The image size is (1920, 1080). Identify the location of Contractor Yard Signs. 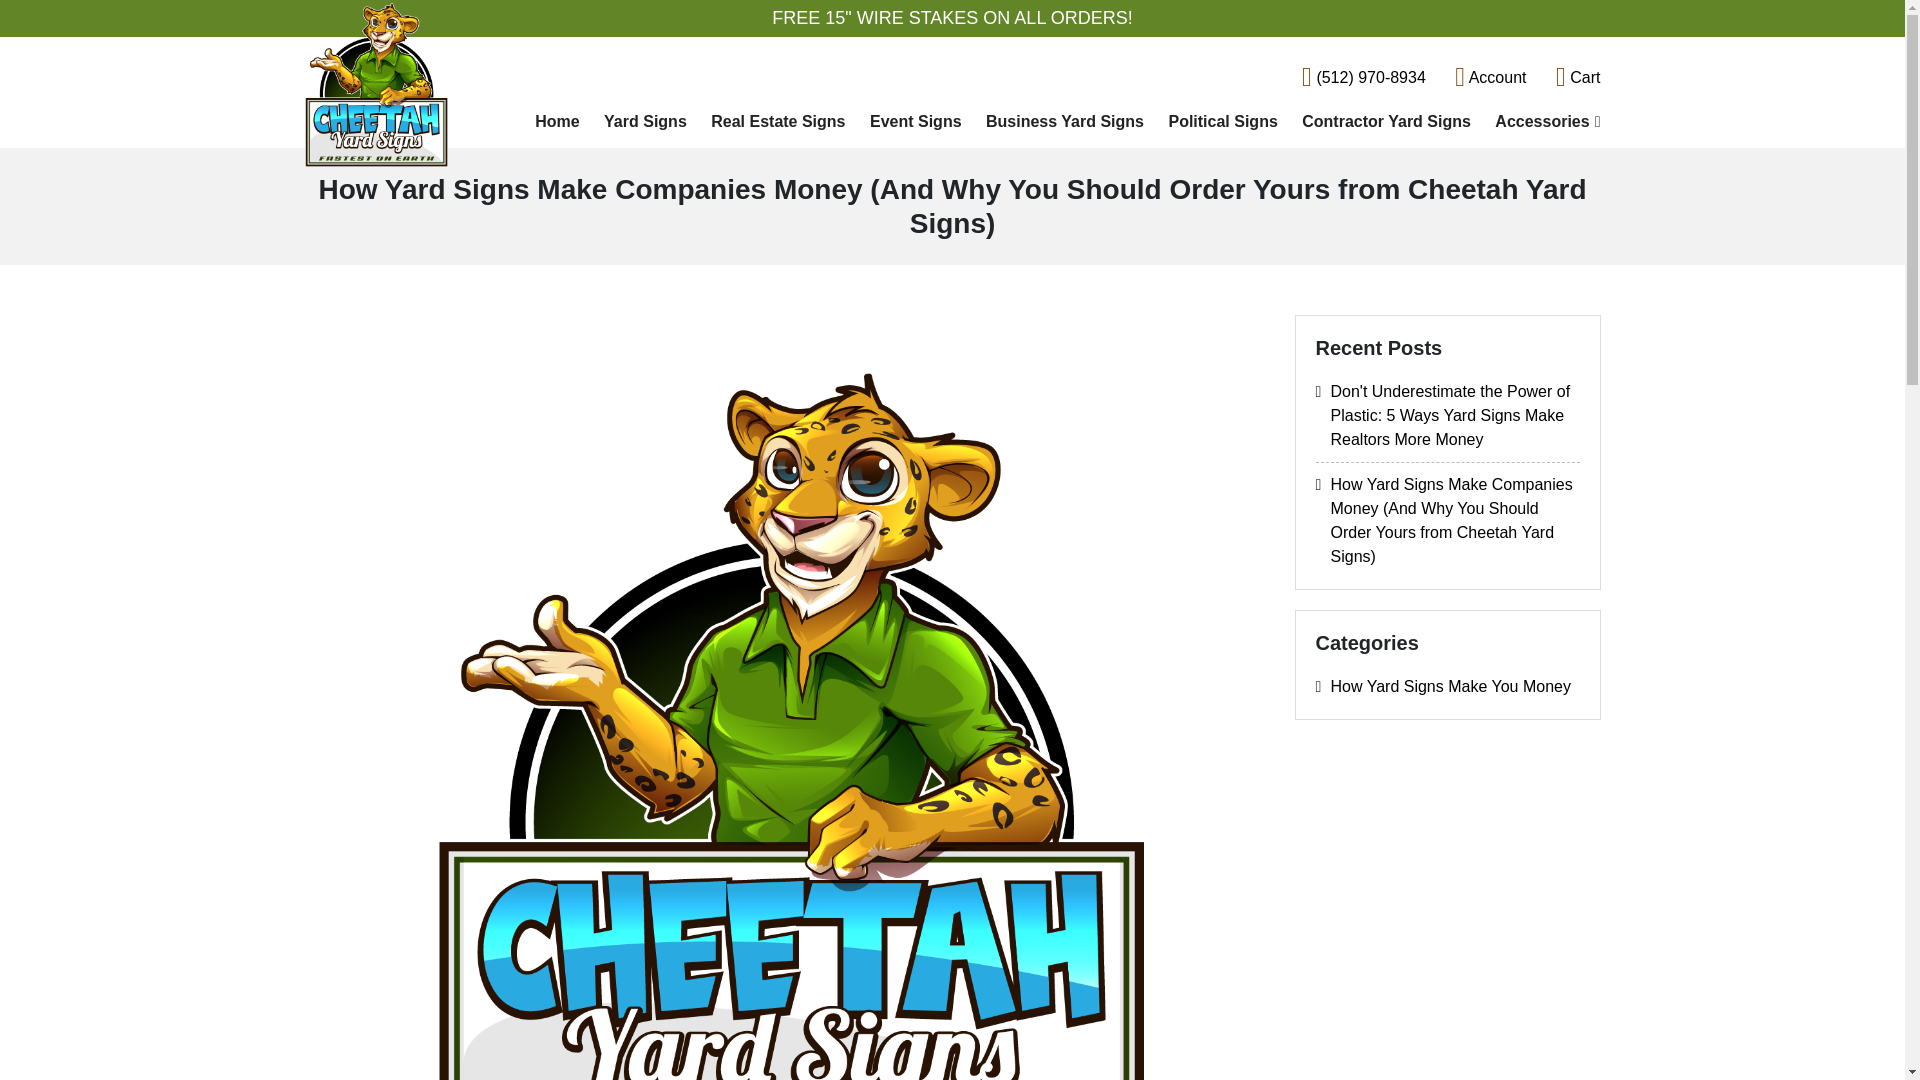
(1386, 122).